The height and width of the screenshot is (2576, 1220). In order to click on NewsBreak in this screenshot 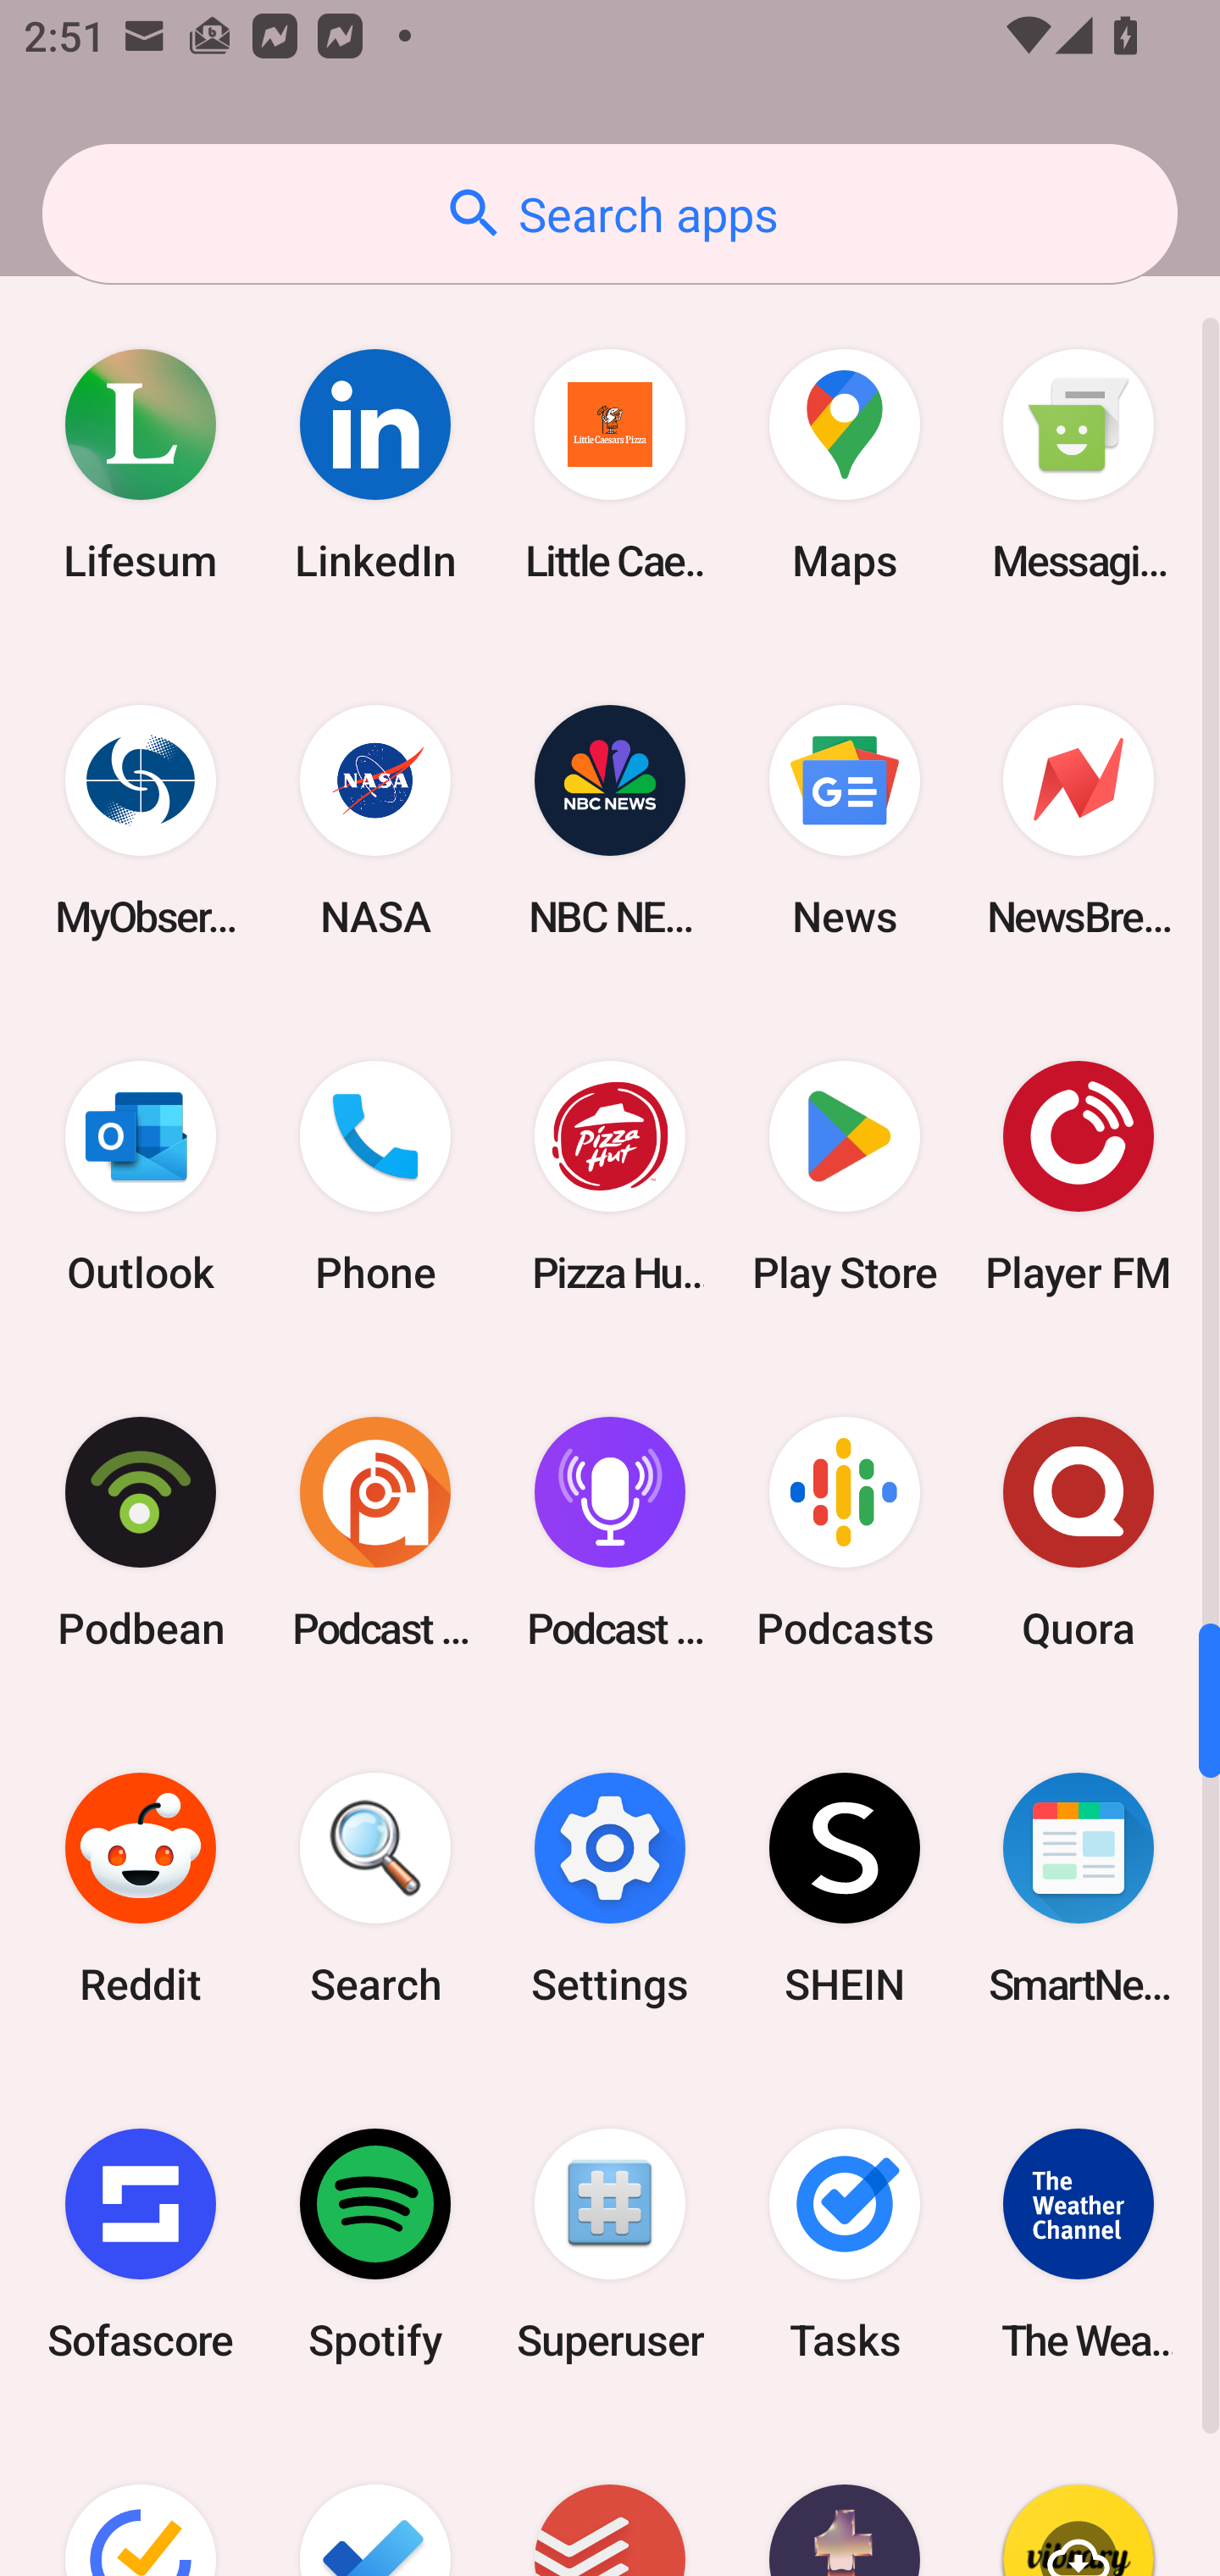, I will do `click(1079, 822)`.